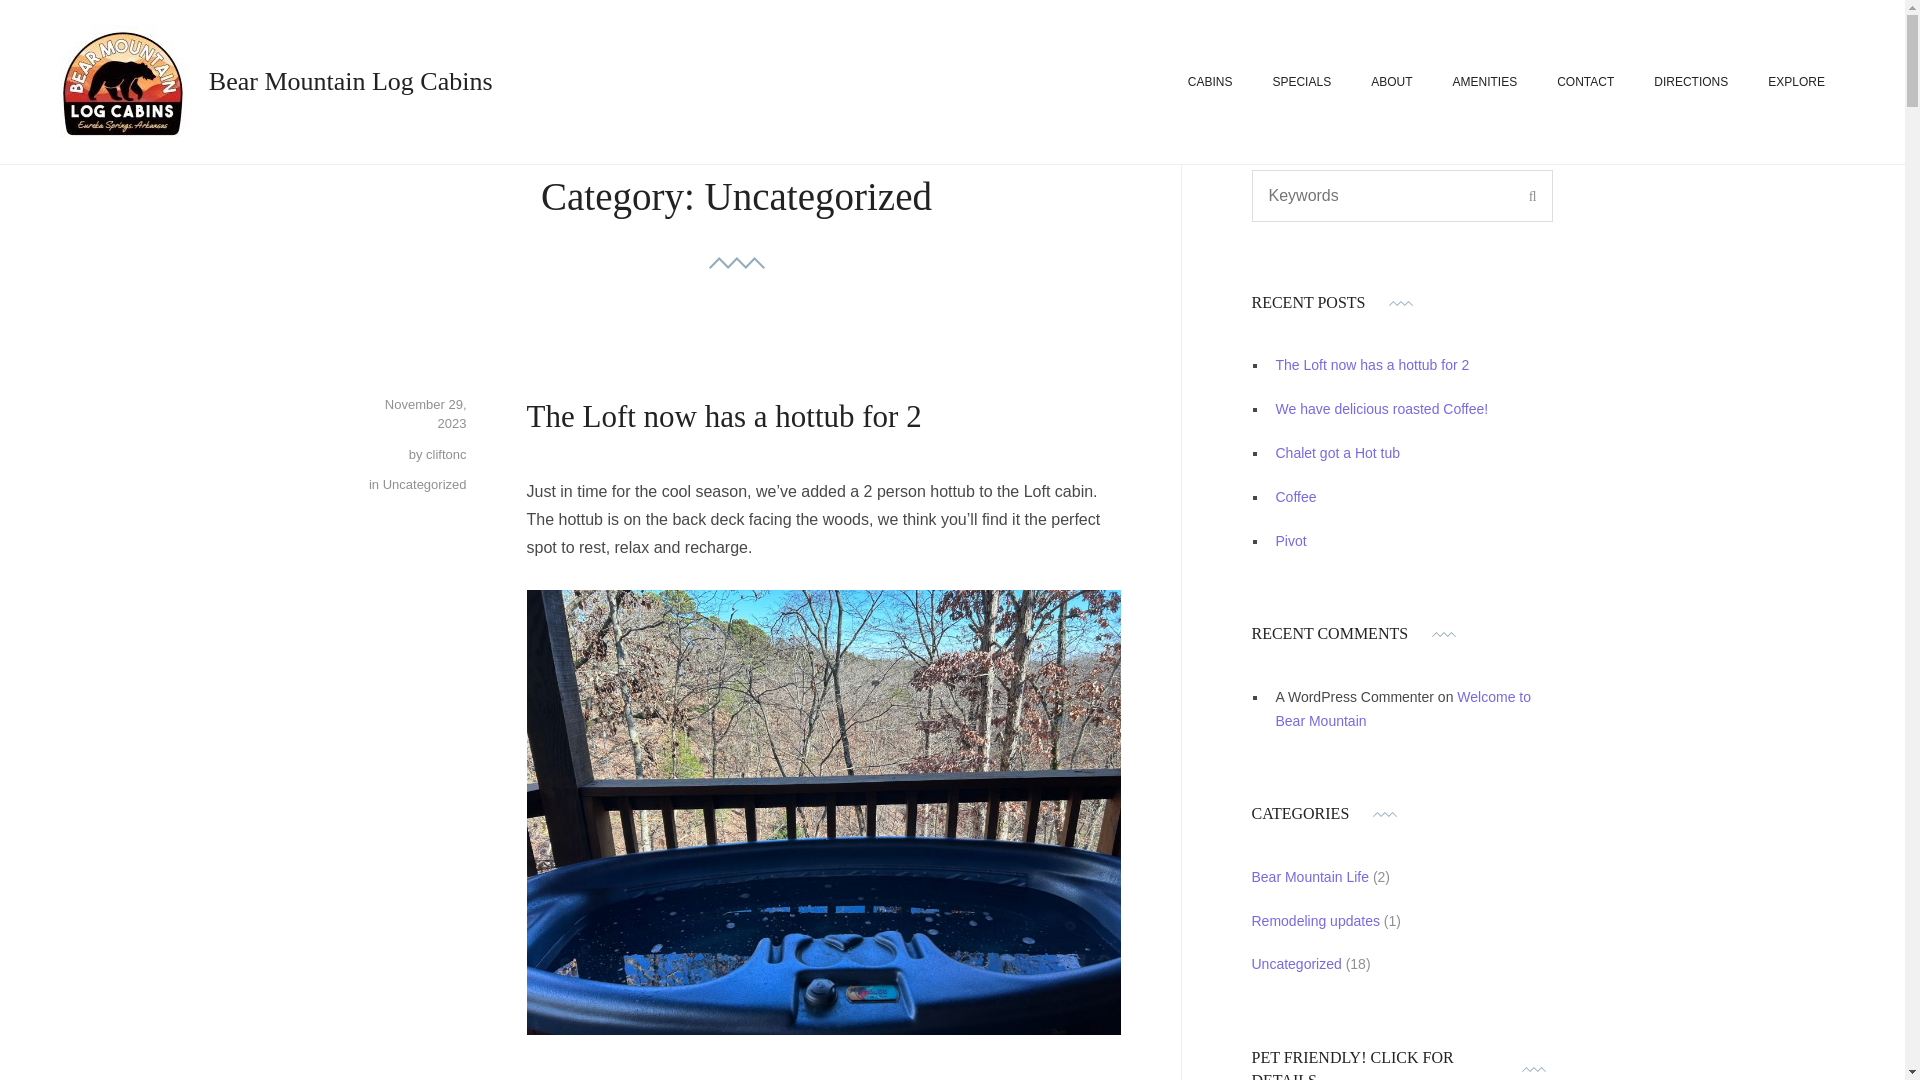  I want to click on ABOUT, so click(1390, 82).